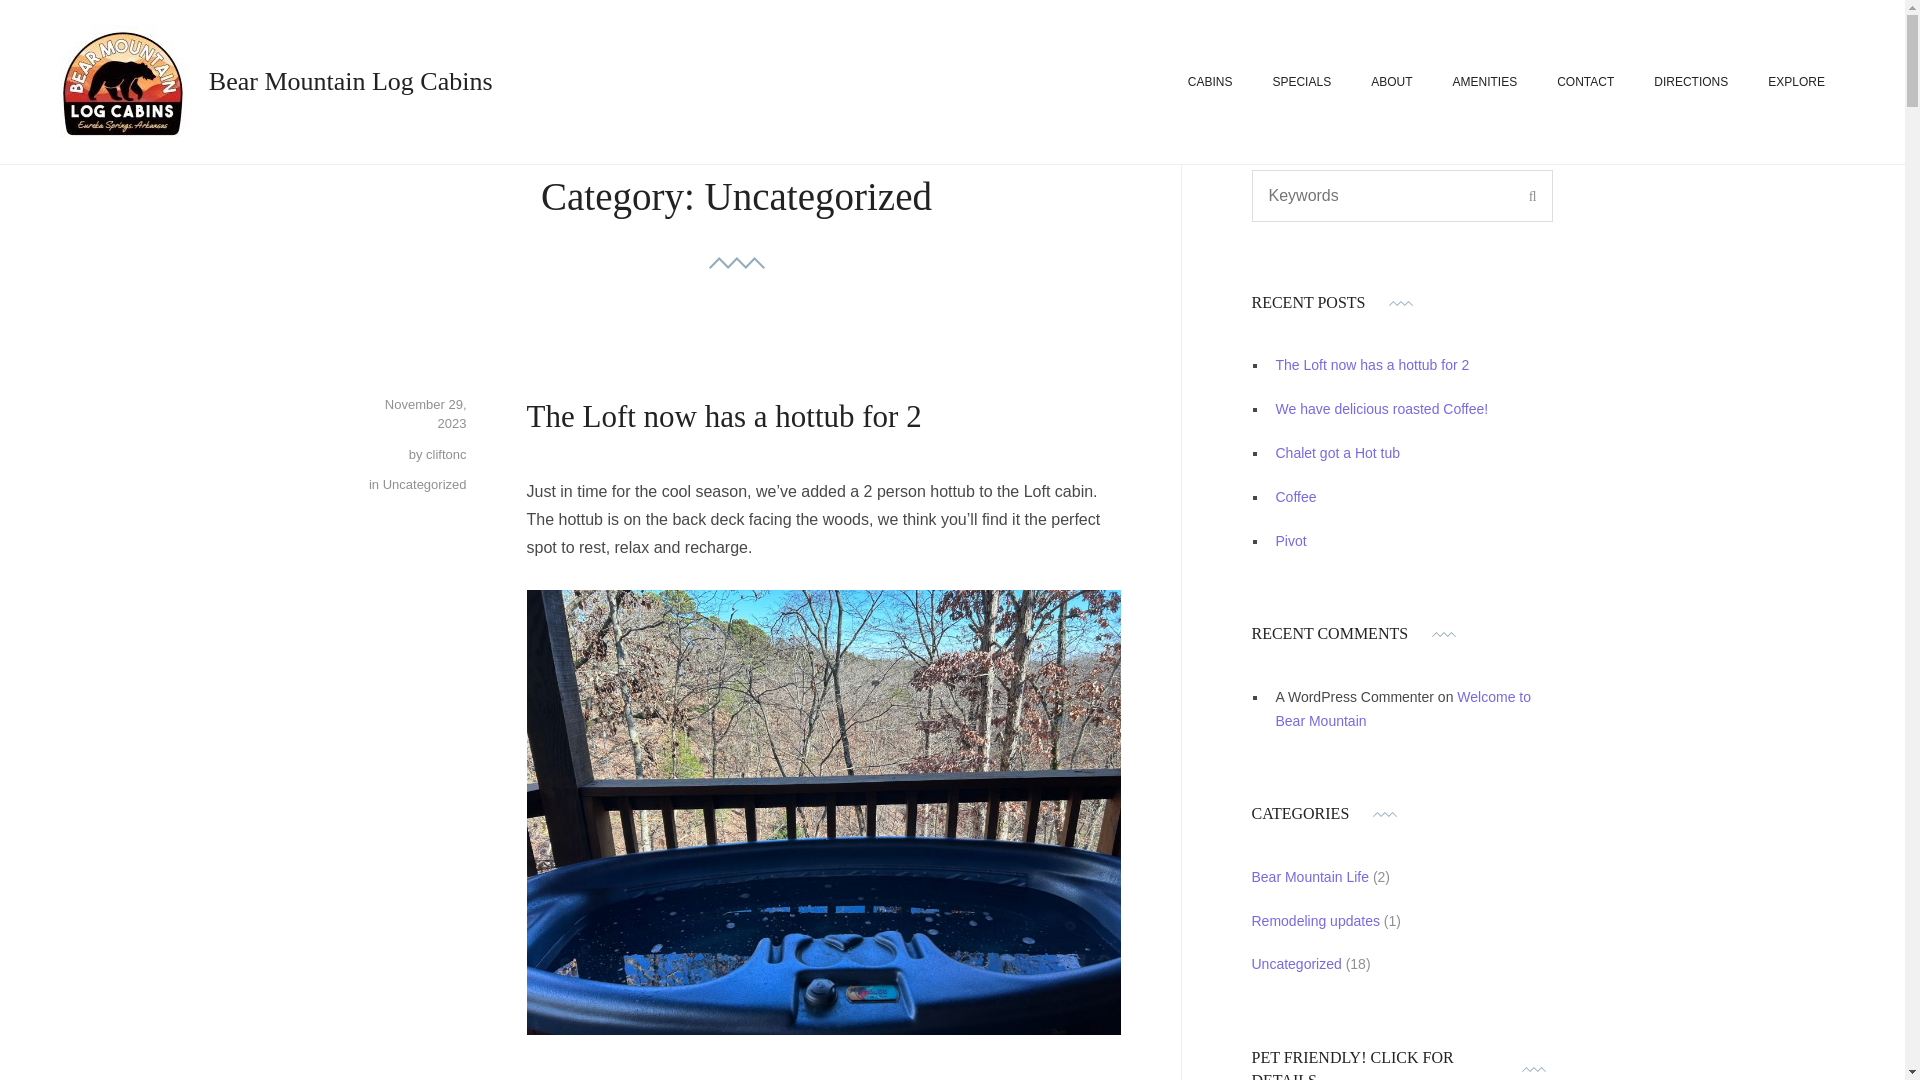  I want to click on ABOUT, so click(1390, 82).